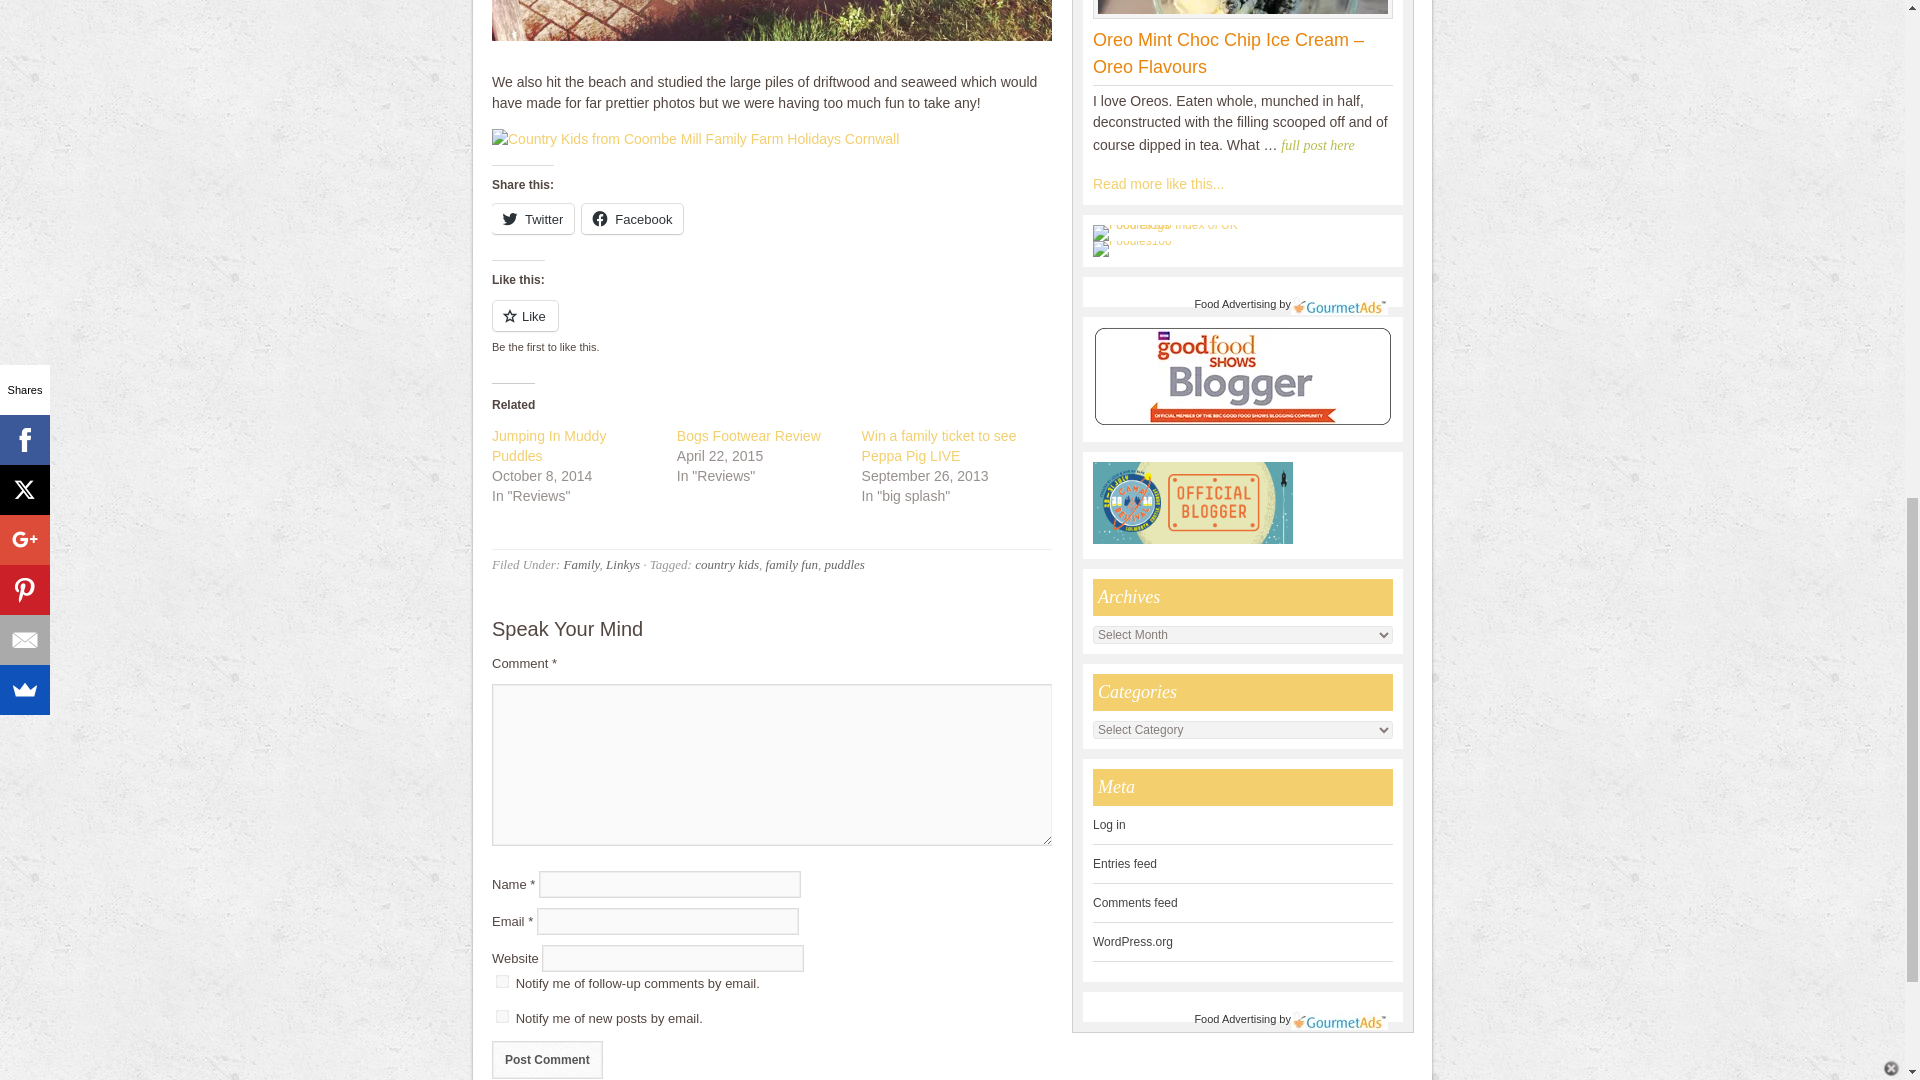 The height and width of the screenshot is (1080, 1920). I want to click on Facebook, so click(632, 219).